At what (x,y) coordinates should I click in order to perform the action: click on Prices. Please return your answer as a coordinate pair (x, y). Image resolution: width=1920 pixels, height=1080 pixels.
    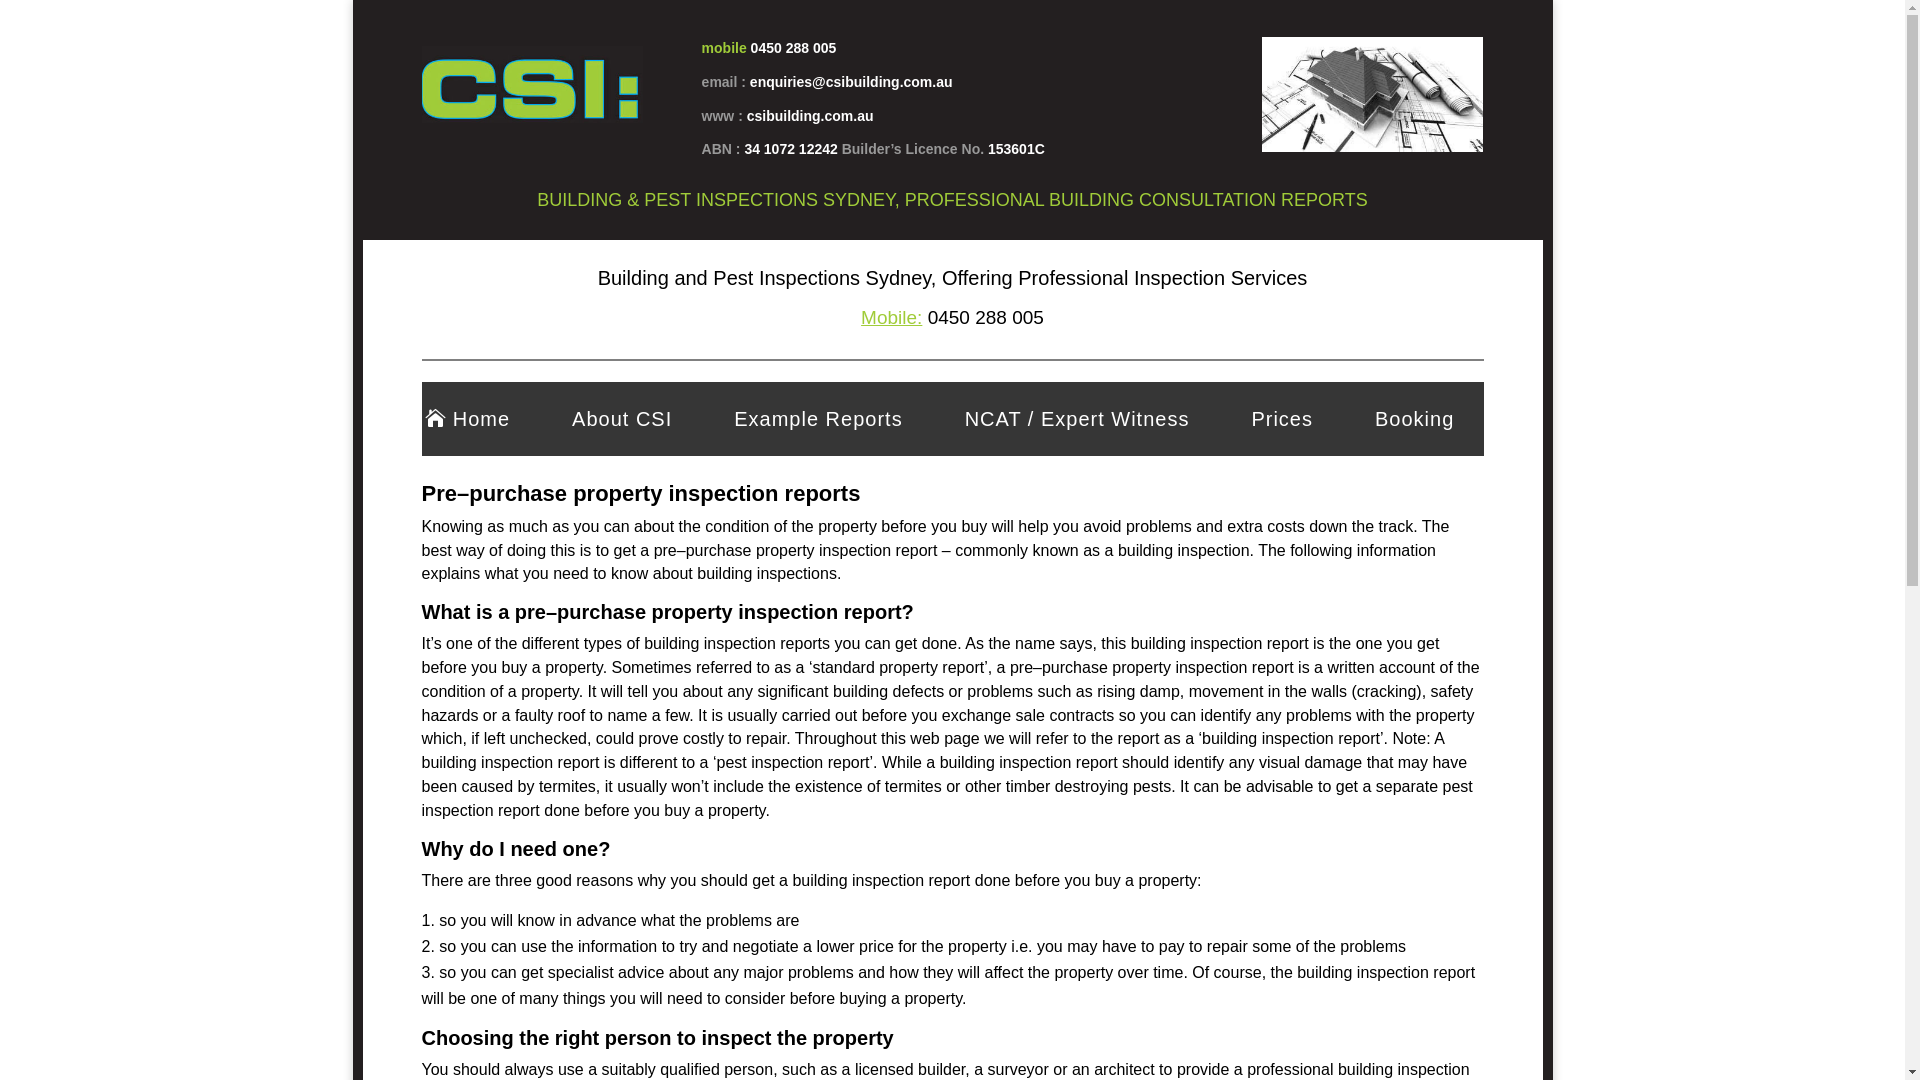
    Looking at the image, I should click on (1281, 419).